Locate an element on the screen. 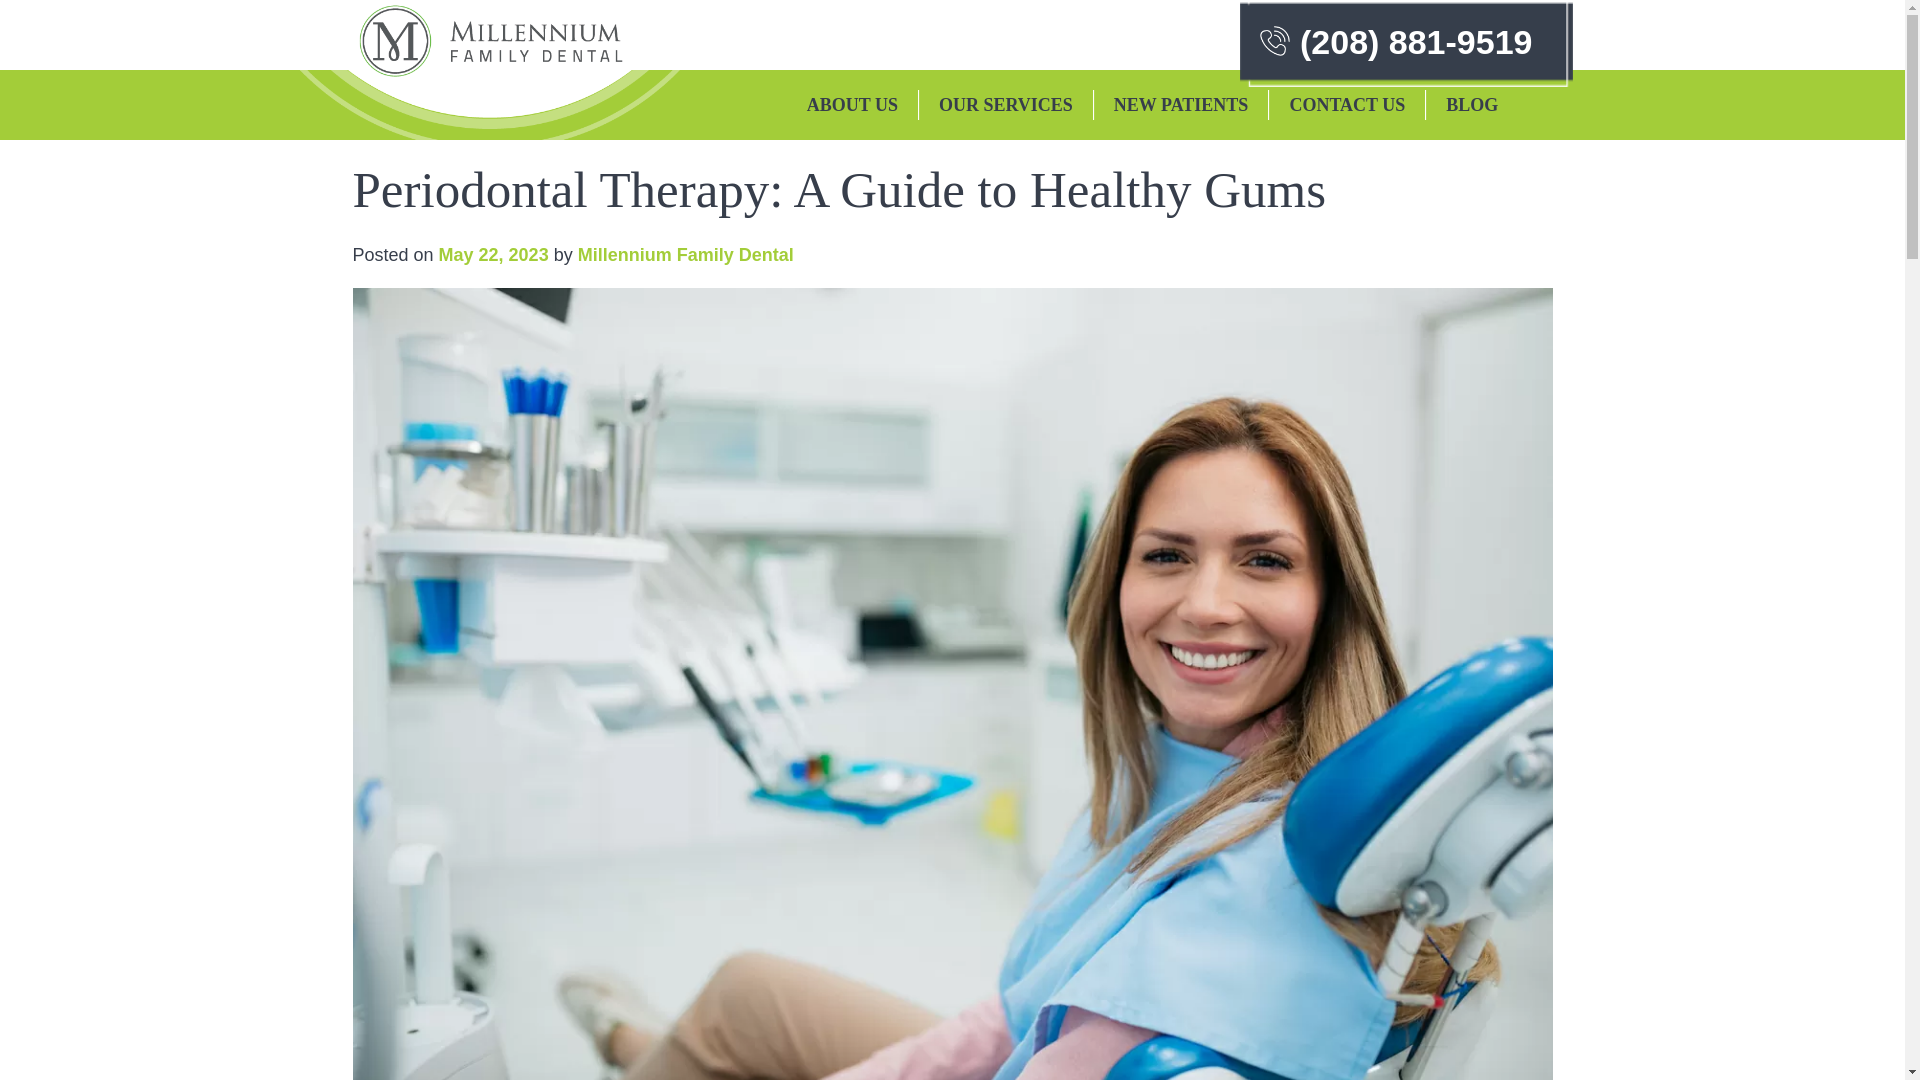 This screenshot has height=1080, width=1920. ABOUT US is located at coordinates (852, 104).